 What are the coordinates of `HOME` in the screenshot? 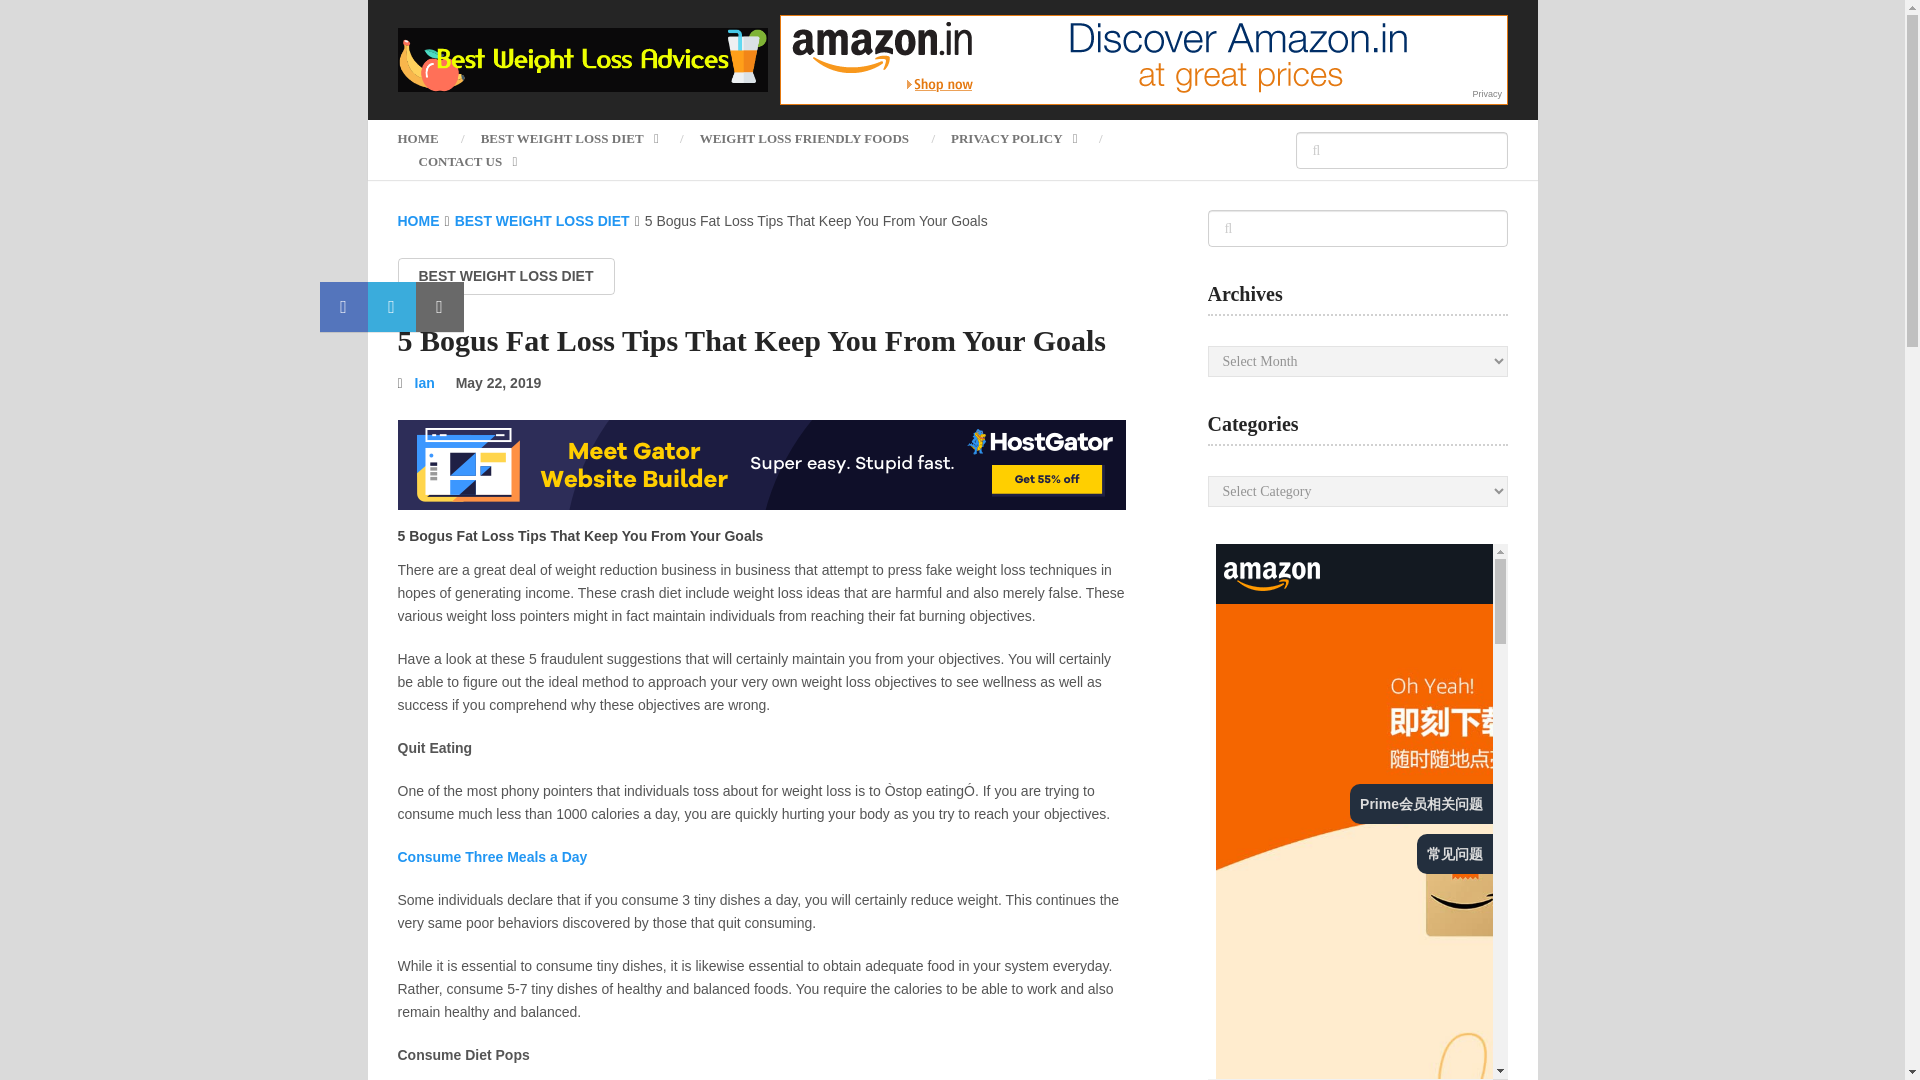 It's located at (418, 220).